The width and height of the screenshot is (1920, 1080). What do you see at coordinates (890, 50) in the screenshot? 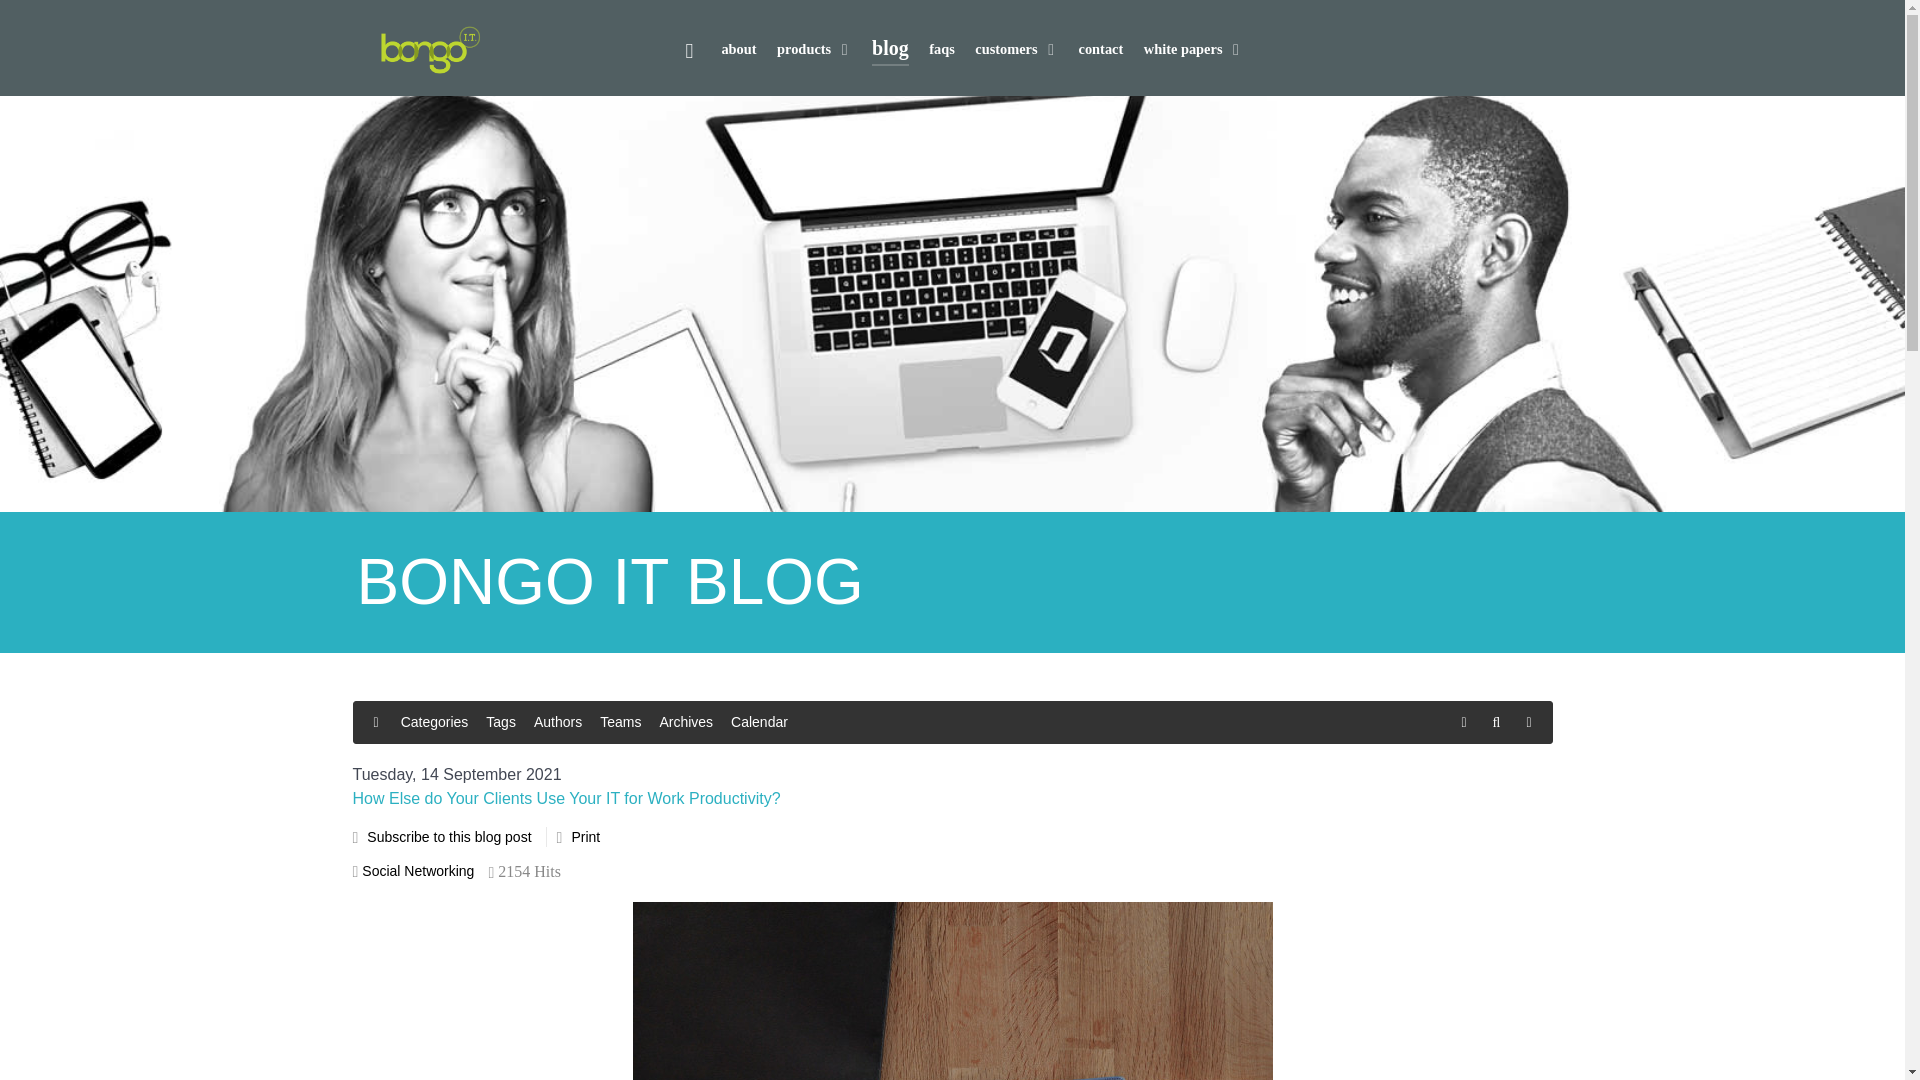
I see `blog` at bounding box center [890, 50].